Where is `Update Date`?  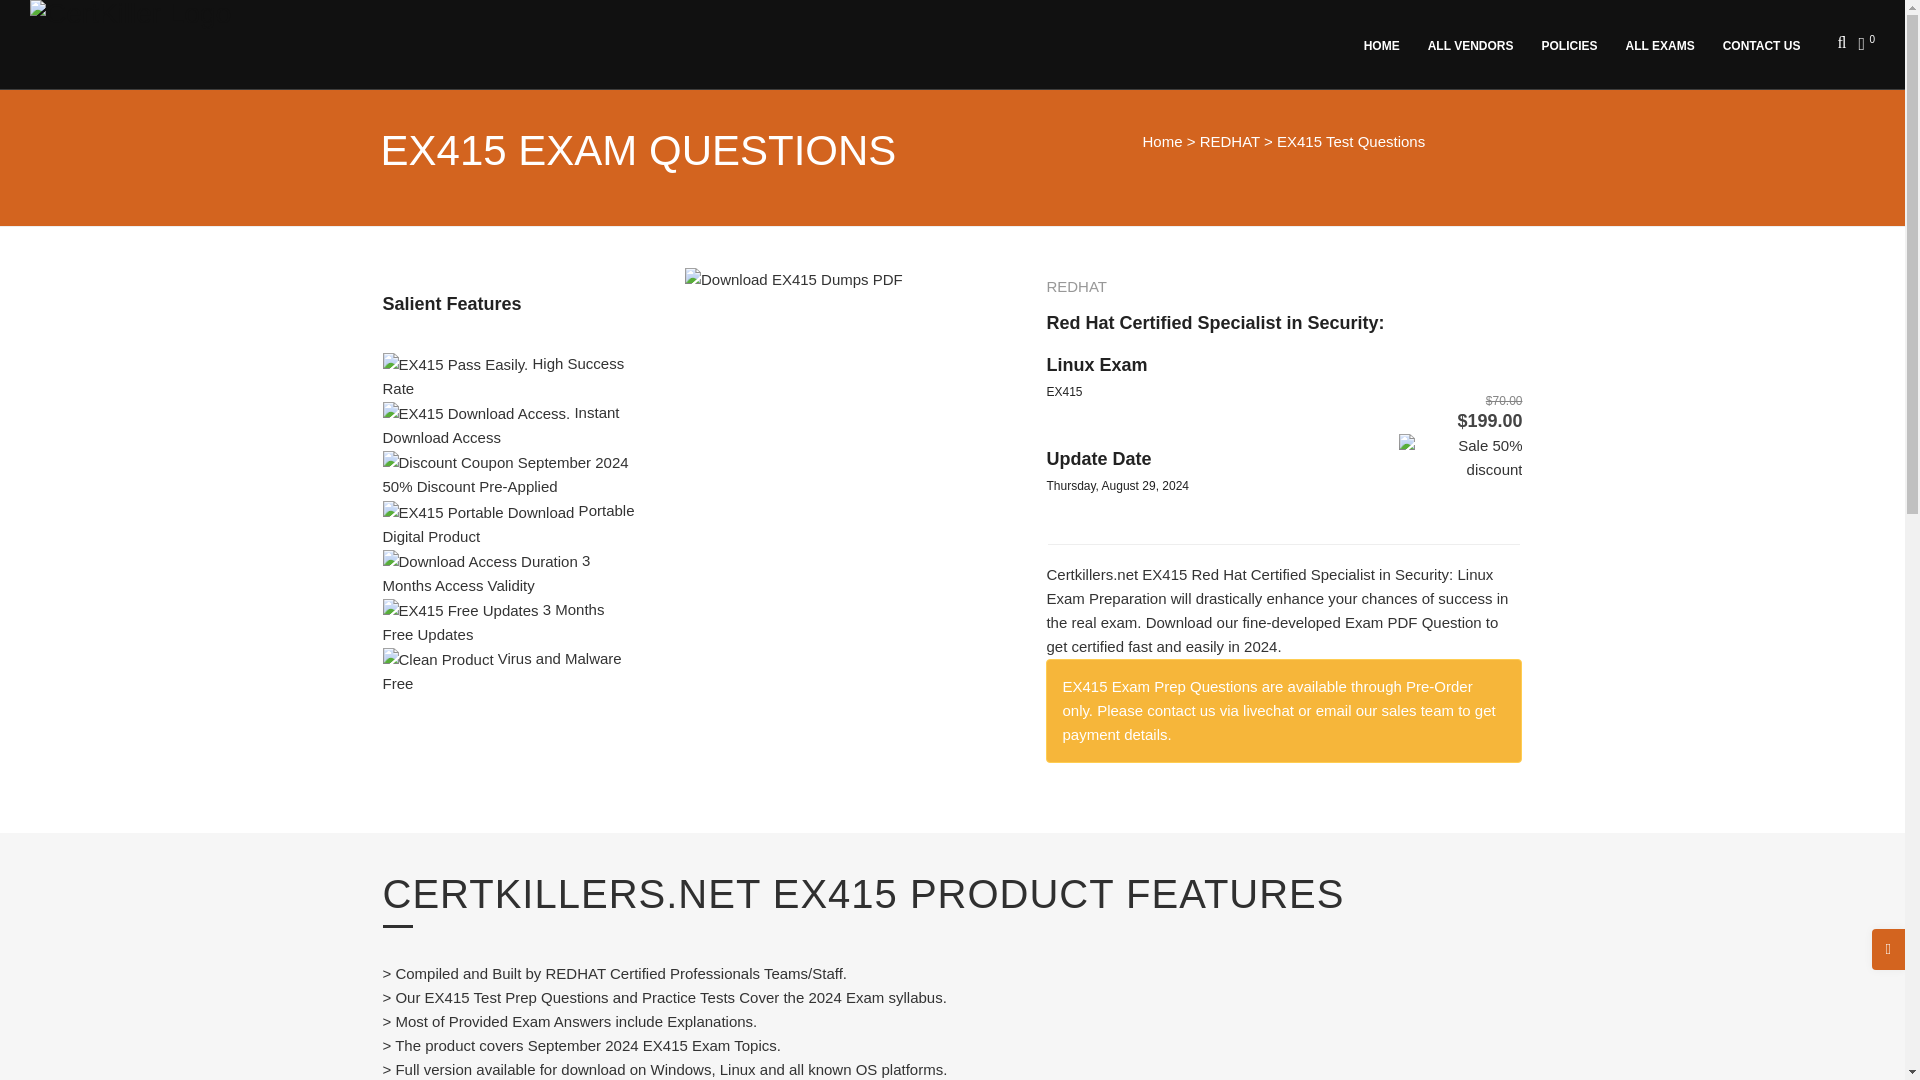 Update Date is located at coordinates (1098, 458).